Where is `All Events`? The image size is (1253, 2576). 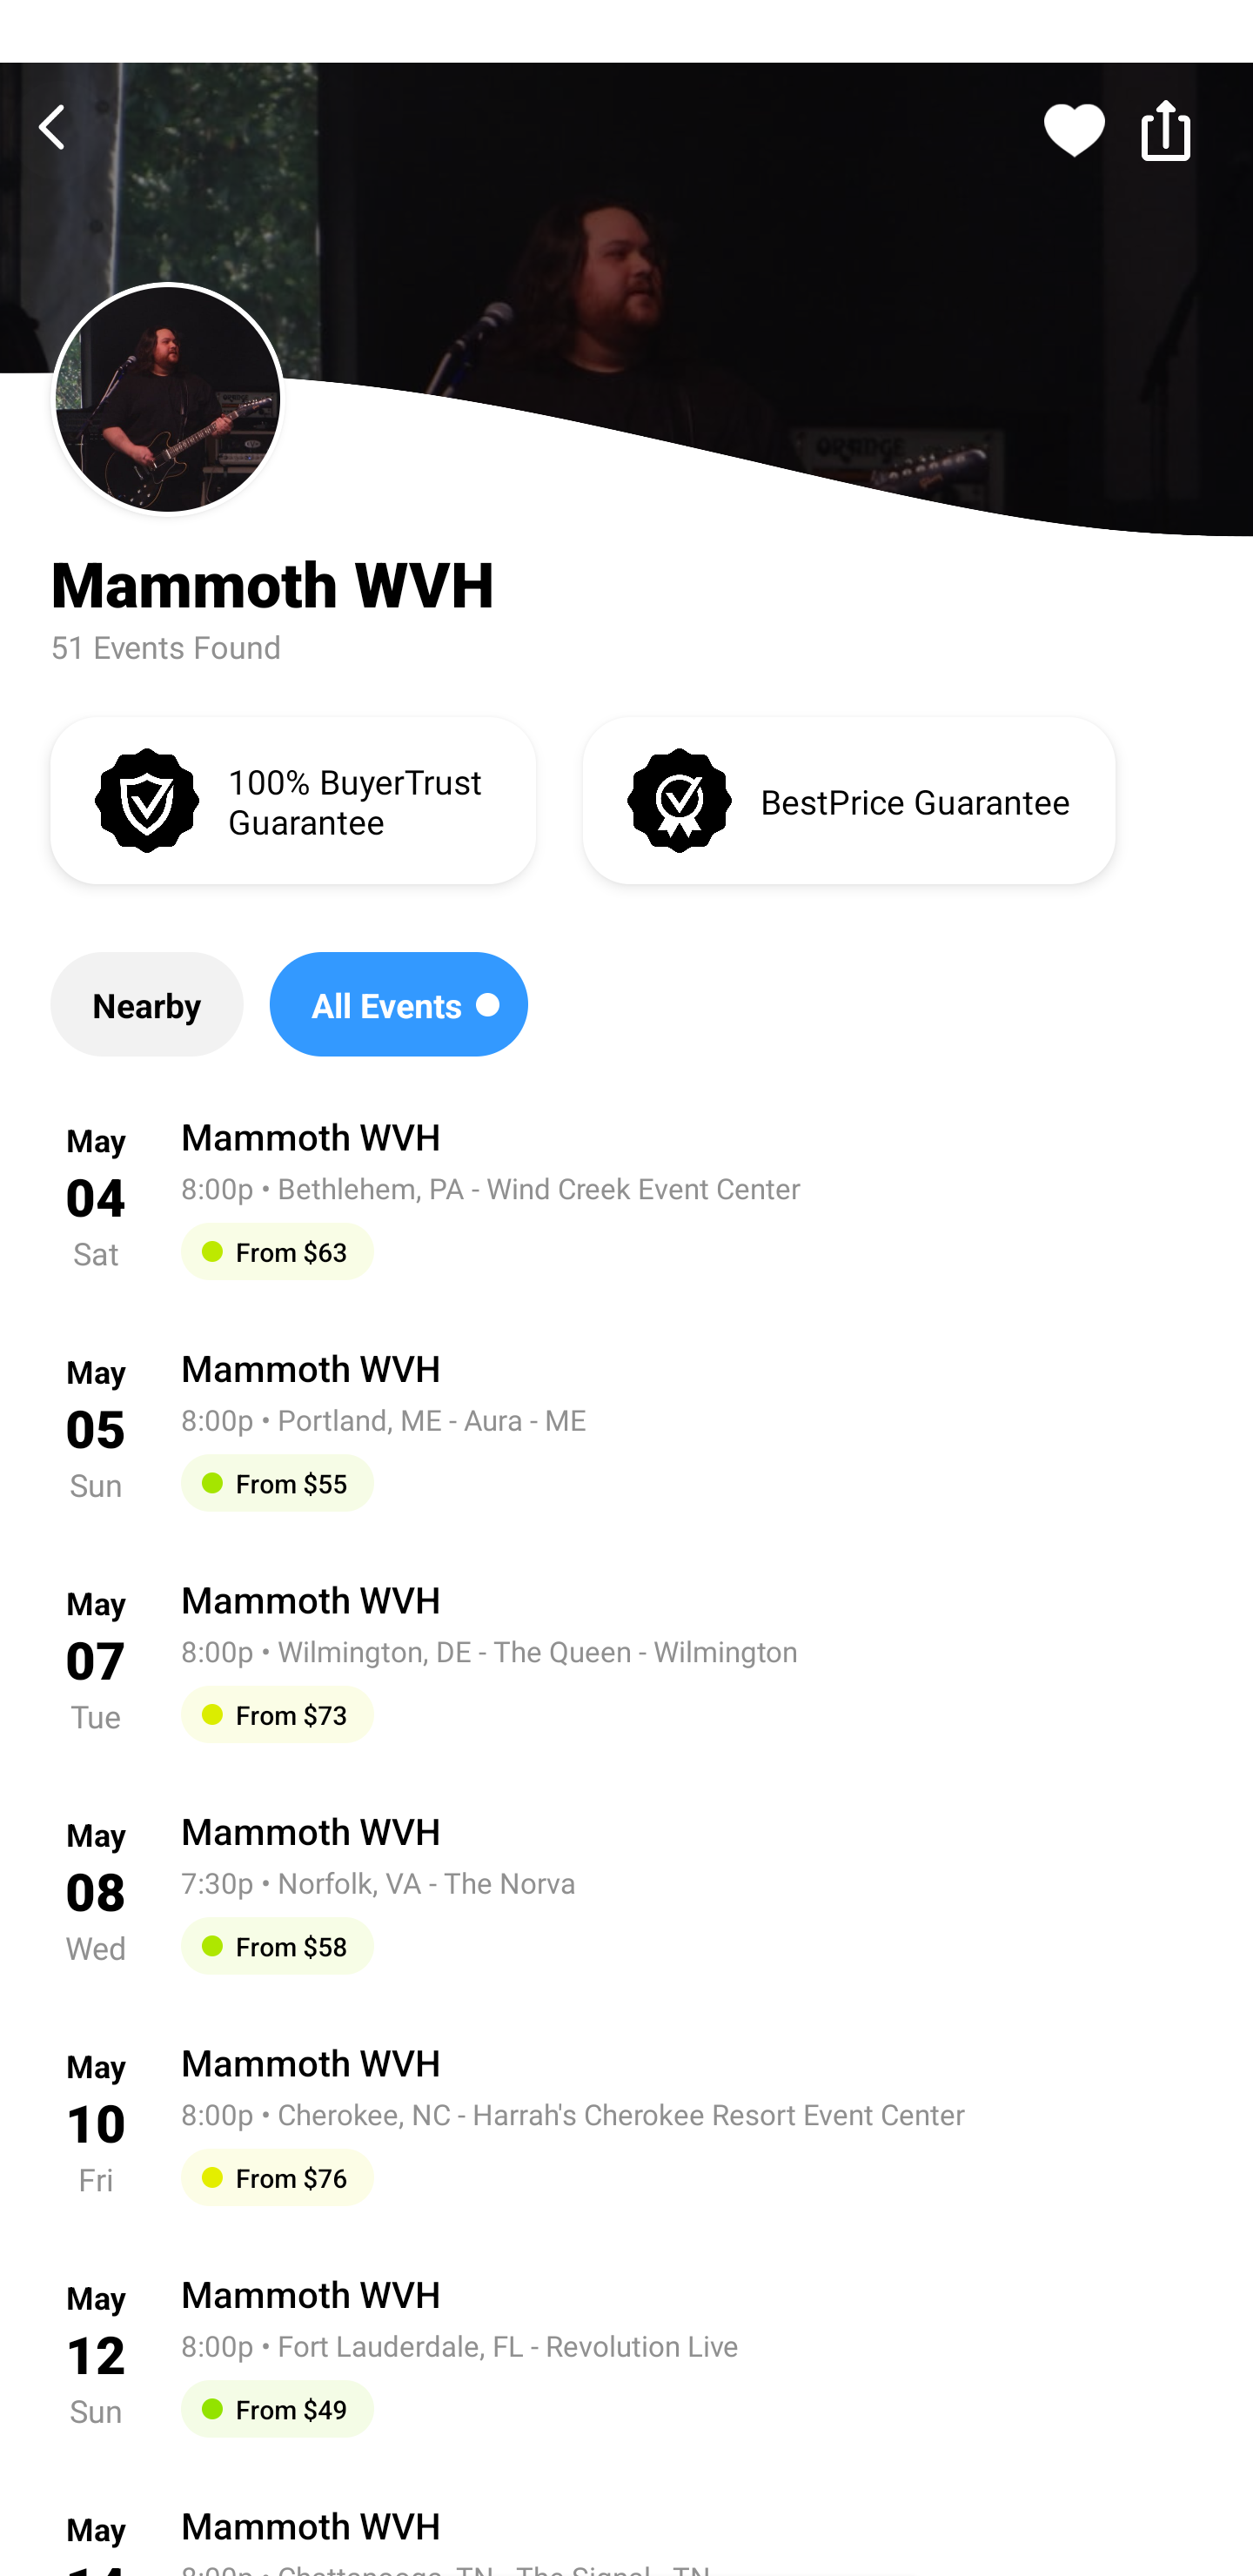
All Events is located at coordinates (399, 1004).